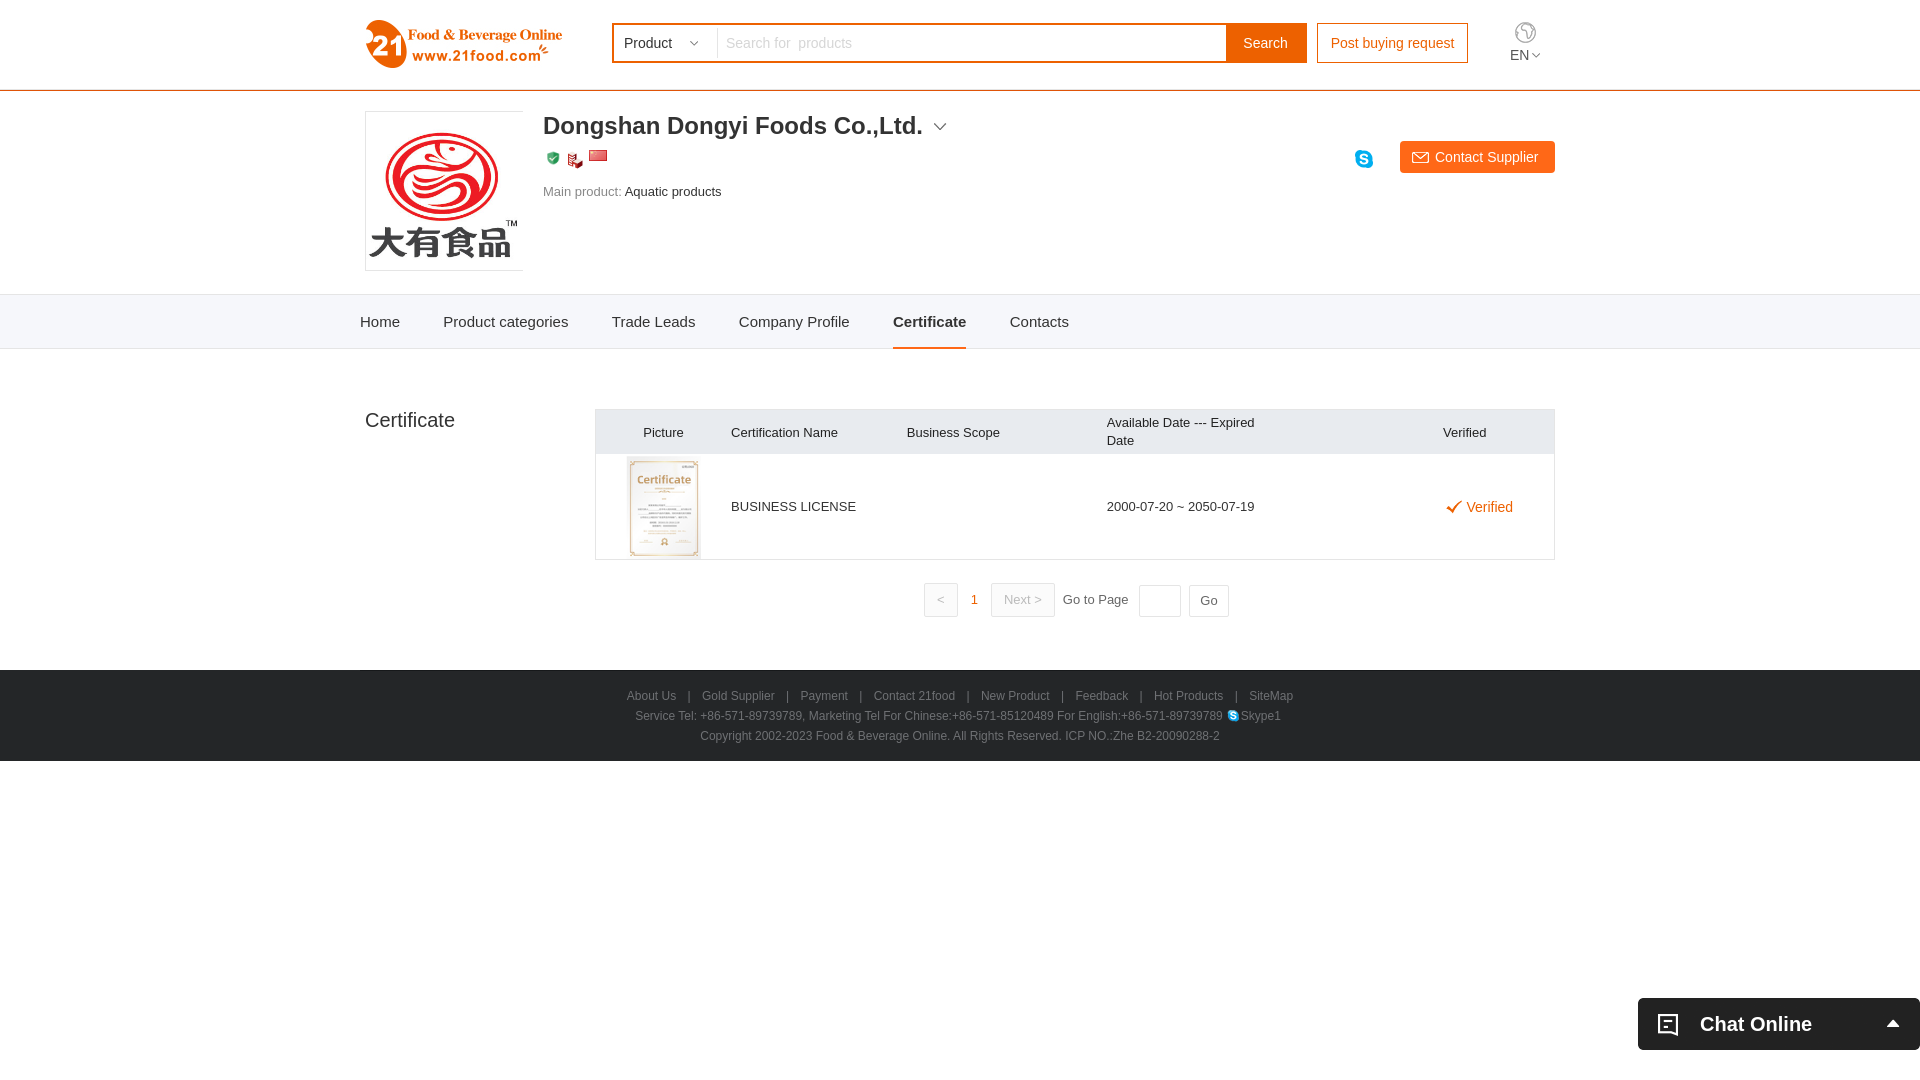 The height and width of the screenshot is (1080, 1920). What do you see at coordinates (1039, 322) in the screenshot?
I see `Contacts` at bounding box center [1039, 322].